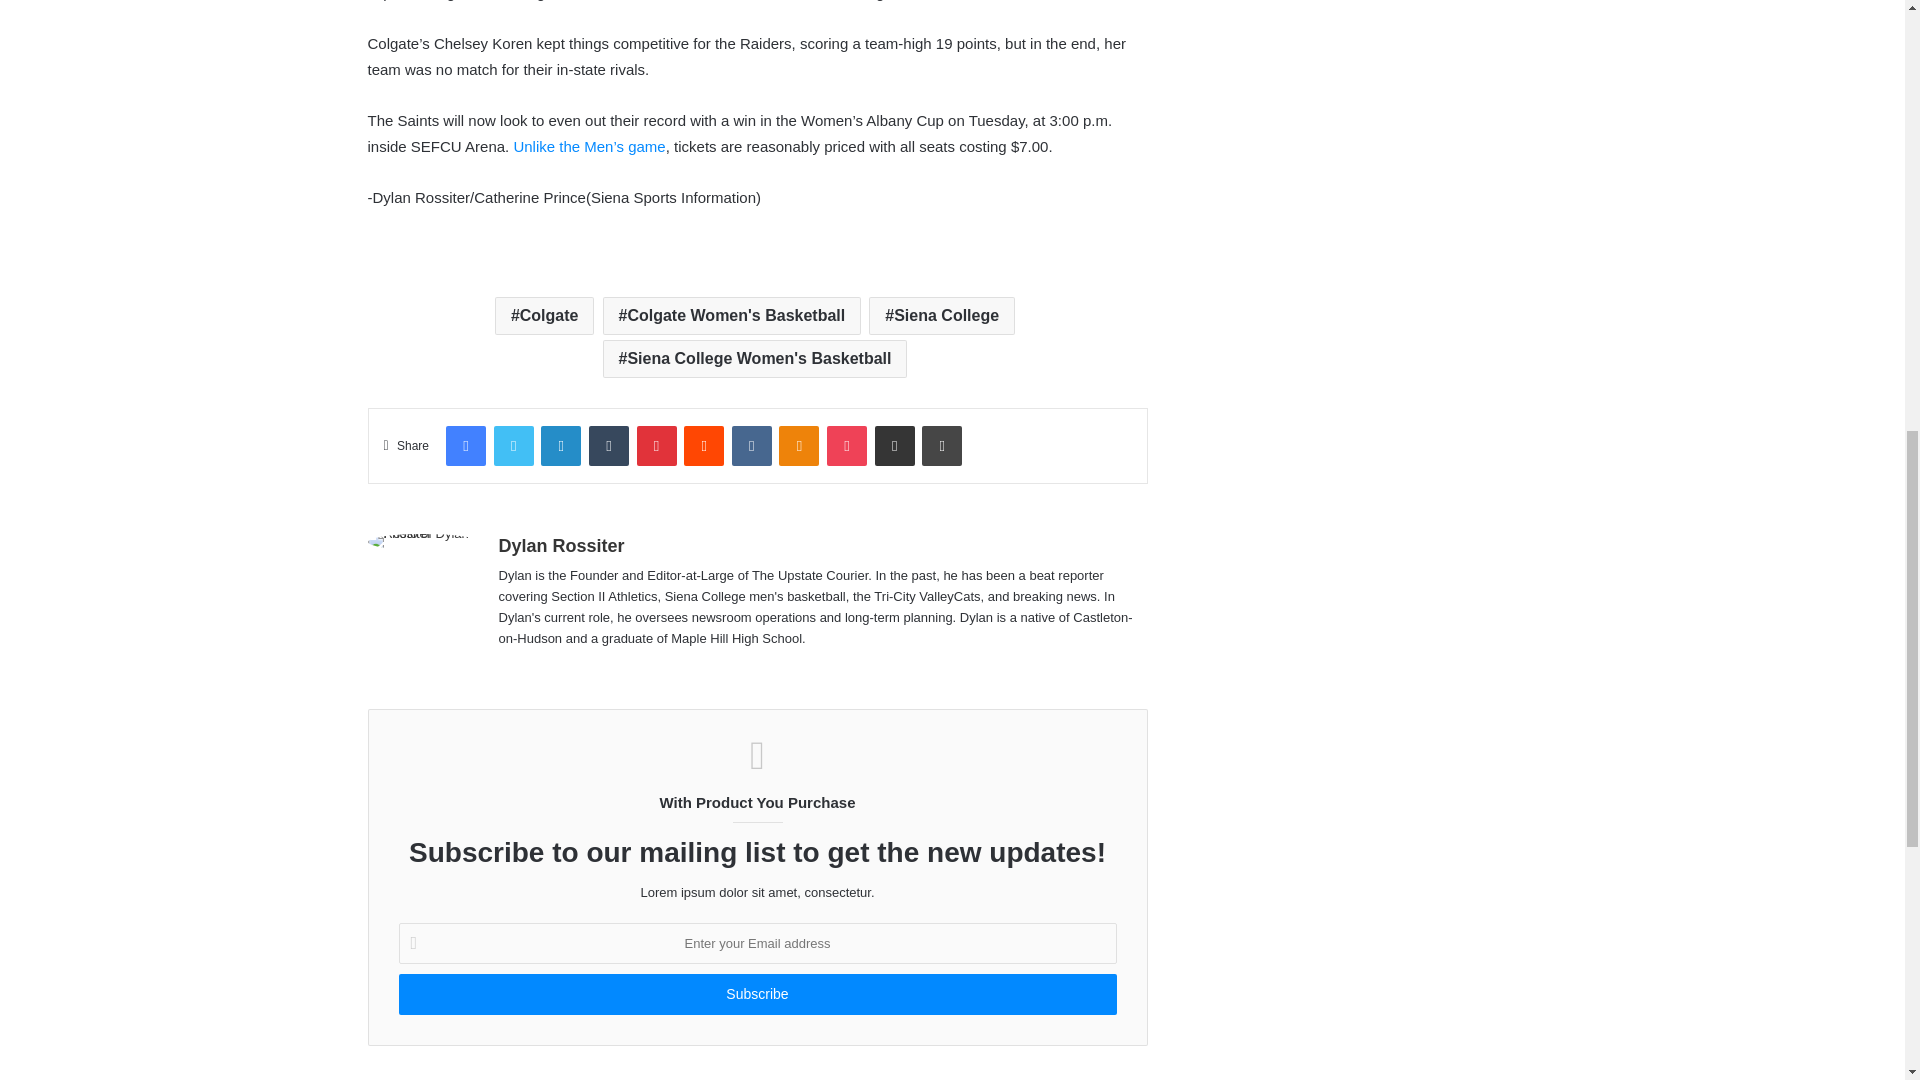 This screenshot has height=1080, width=1920. I want to click on Twitter, so click(513, 445).